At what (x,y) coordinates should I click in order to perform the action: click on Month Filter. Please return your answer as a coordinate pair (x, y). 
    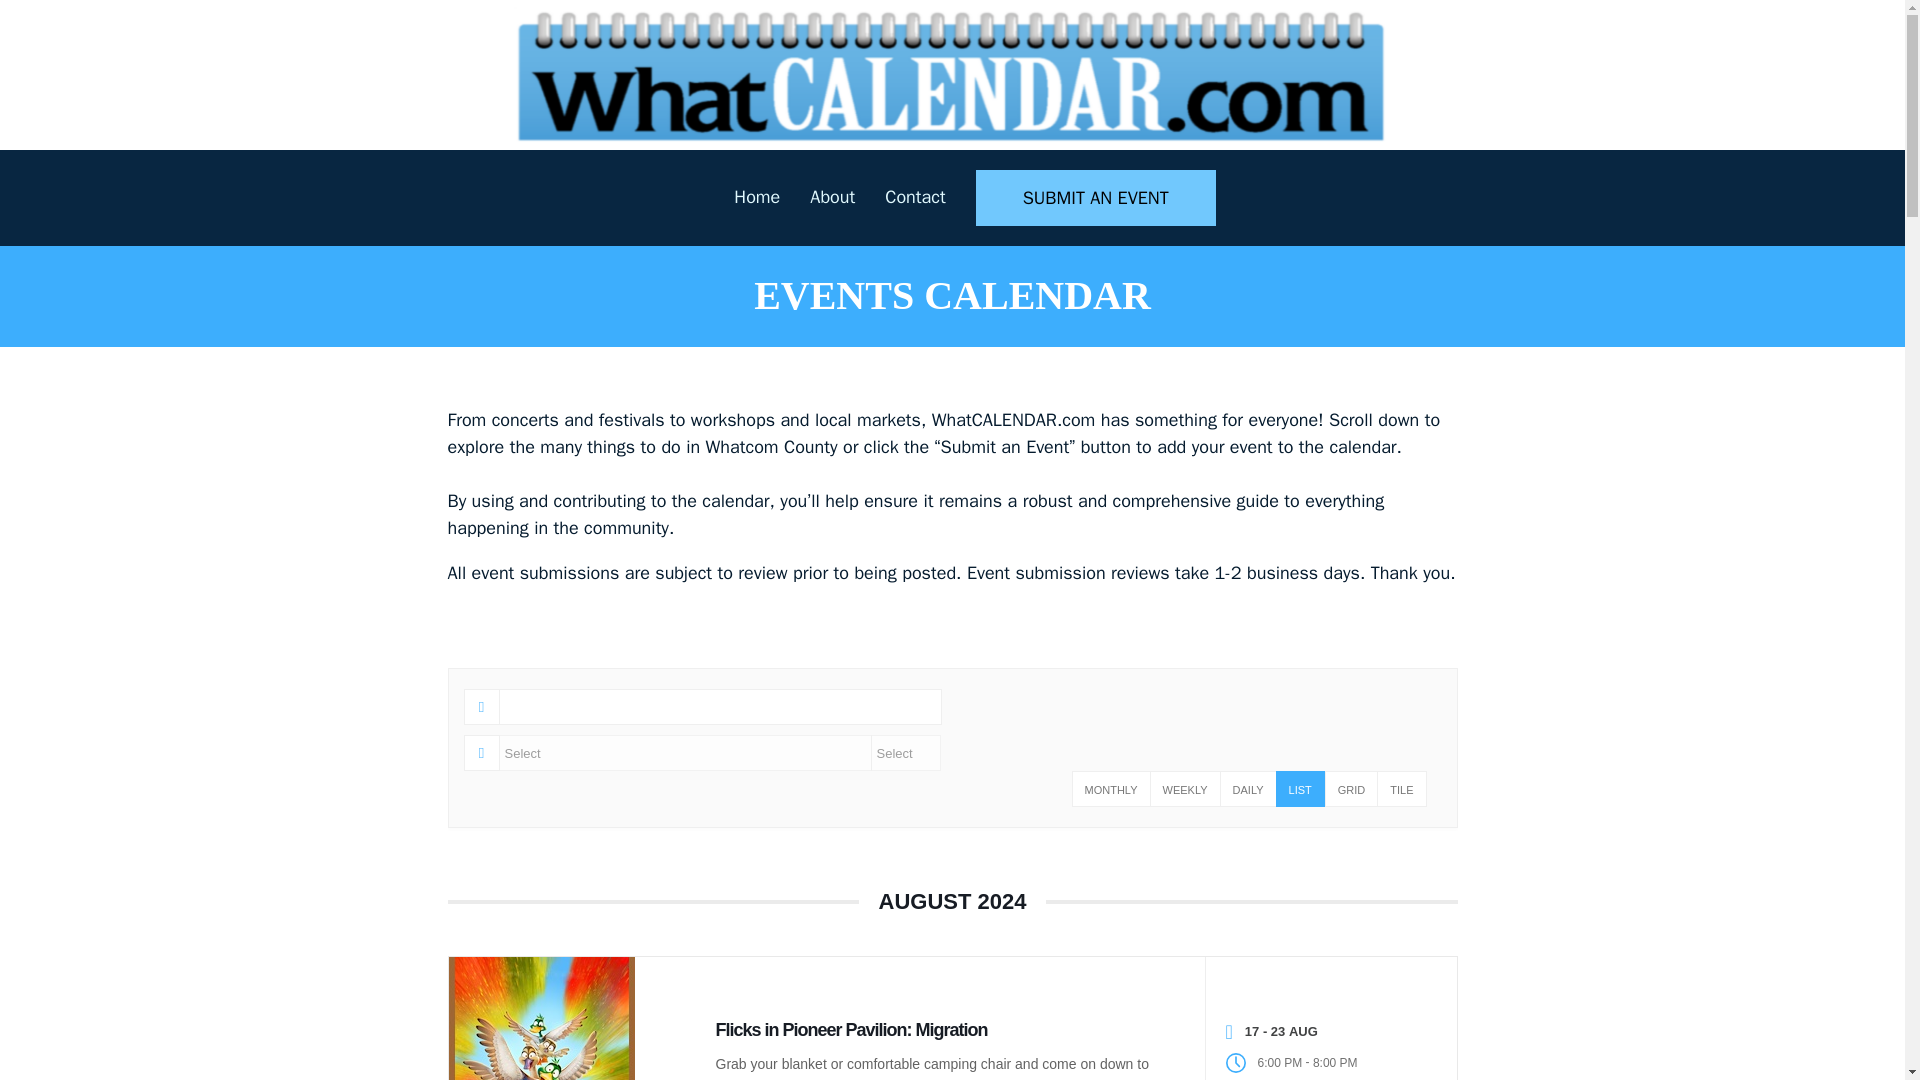
    Looking at the image, I should click on (684, 753).